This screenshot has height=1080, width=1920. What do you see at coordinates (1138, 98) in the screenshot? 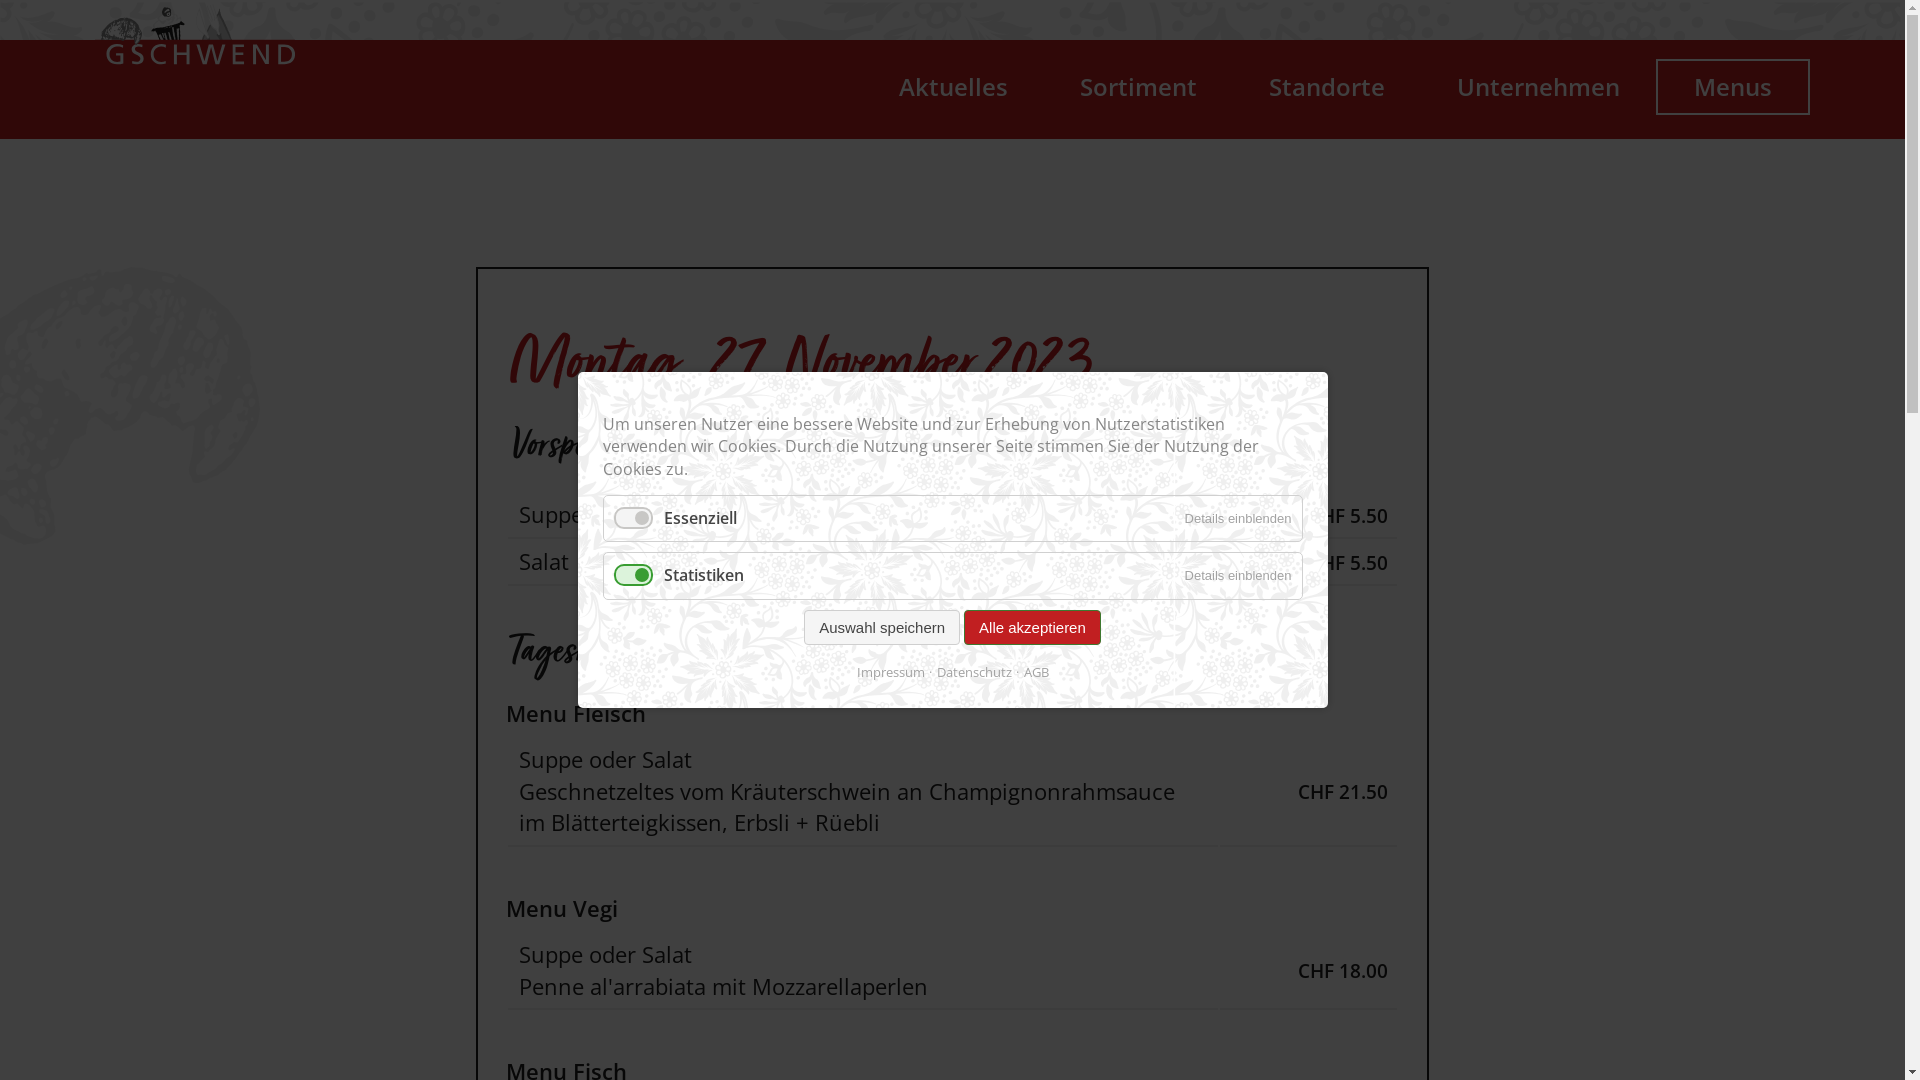
I see `Sortiment` at bounding box center [1138, 98].